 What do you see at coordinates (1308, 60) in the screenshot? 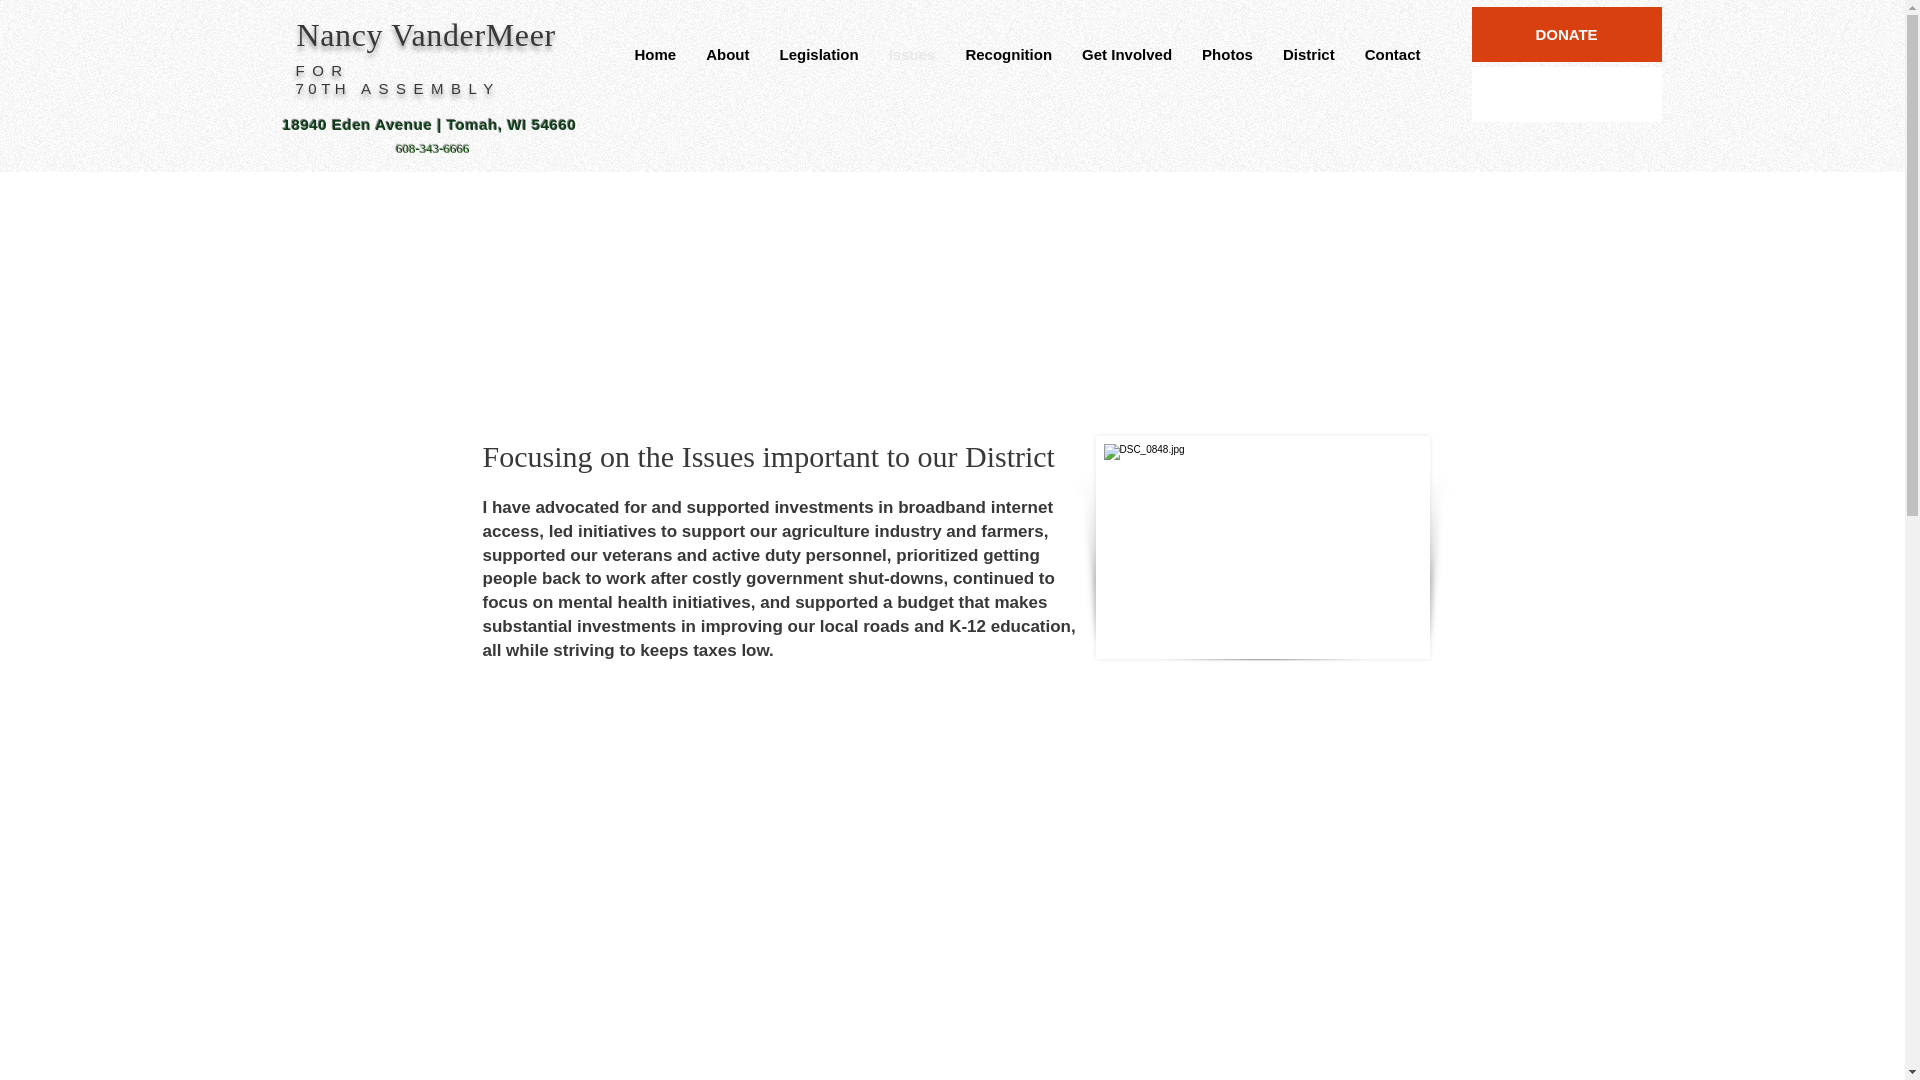
I see `District` at bounding box center [1308, 60].